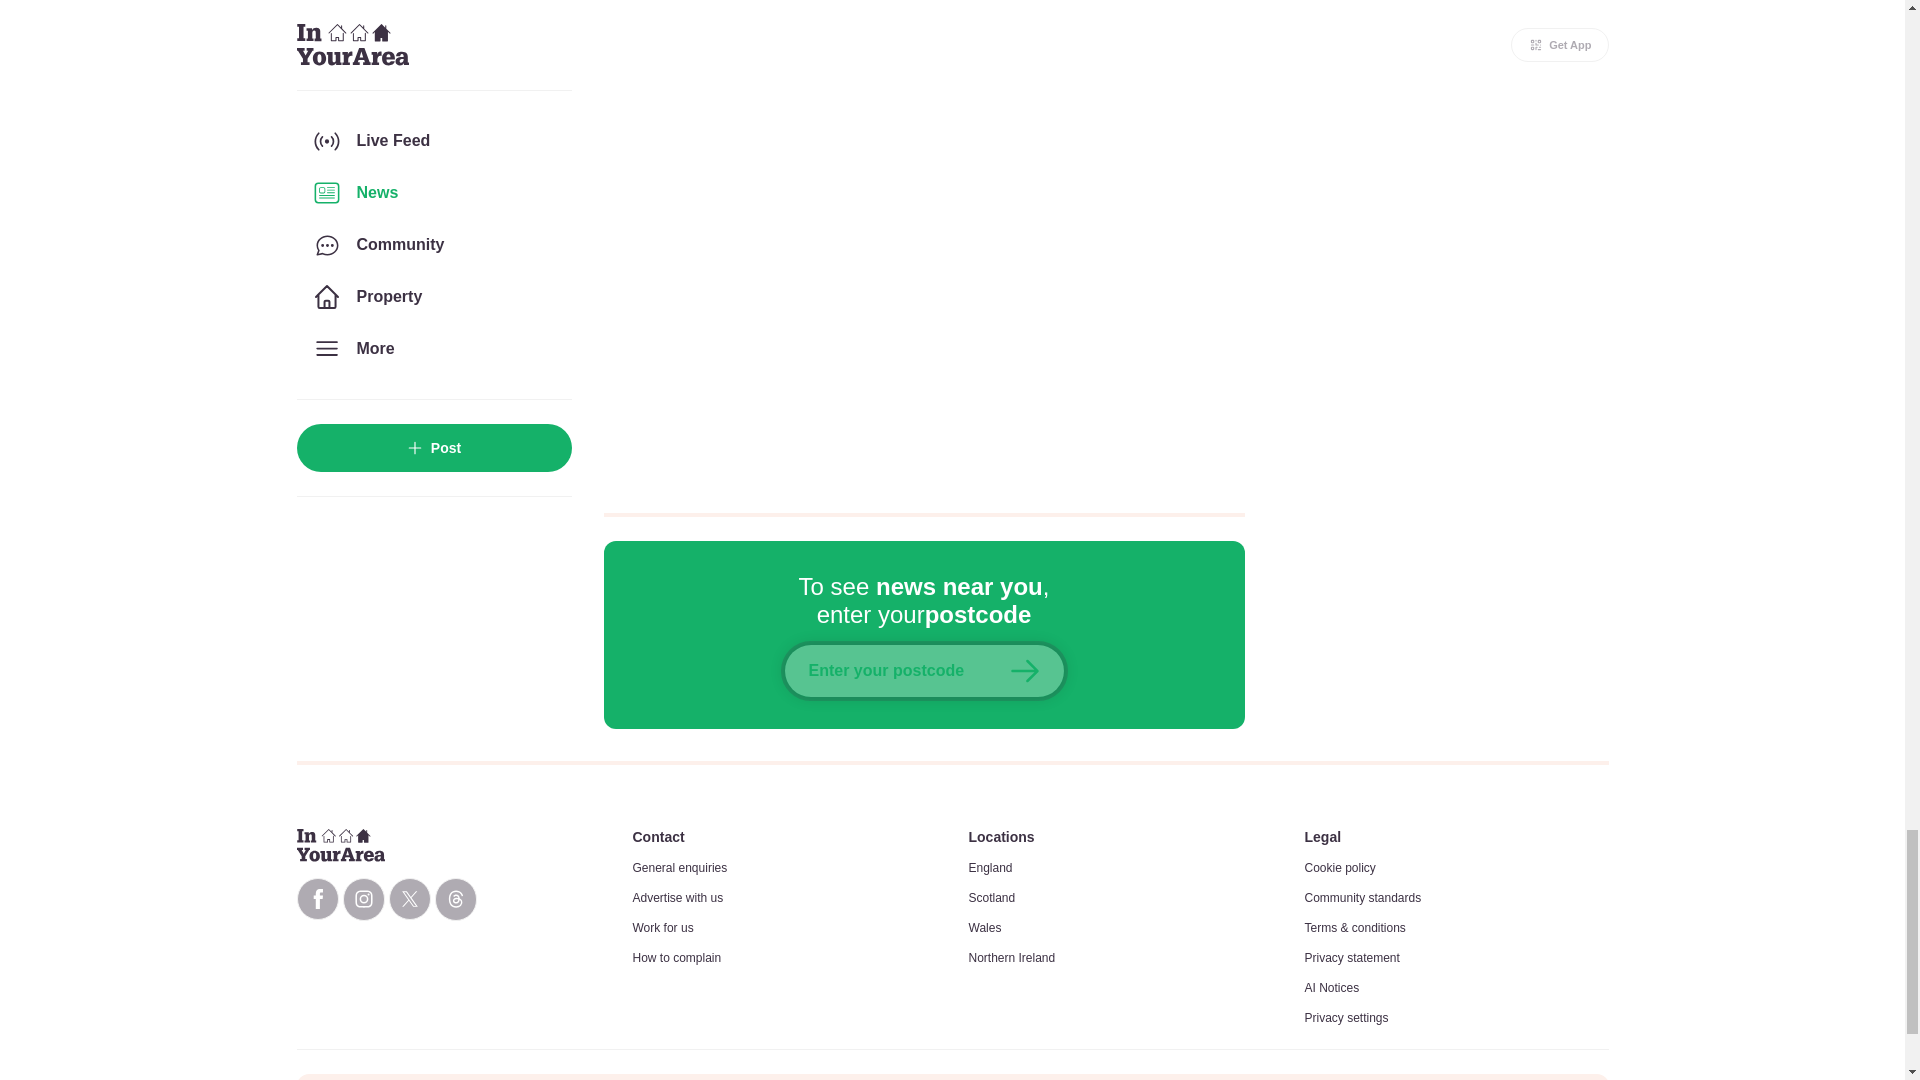 This screenshot has height=1080, width=1920. What do you see at coordinates (454, 900) in the screenshot?
I see `InYourArea Threads` at bounding box center [454, 900].